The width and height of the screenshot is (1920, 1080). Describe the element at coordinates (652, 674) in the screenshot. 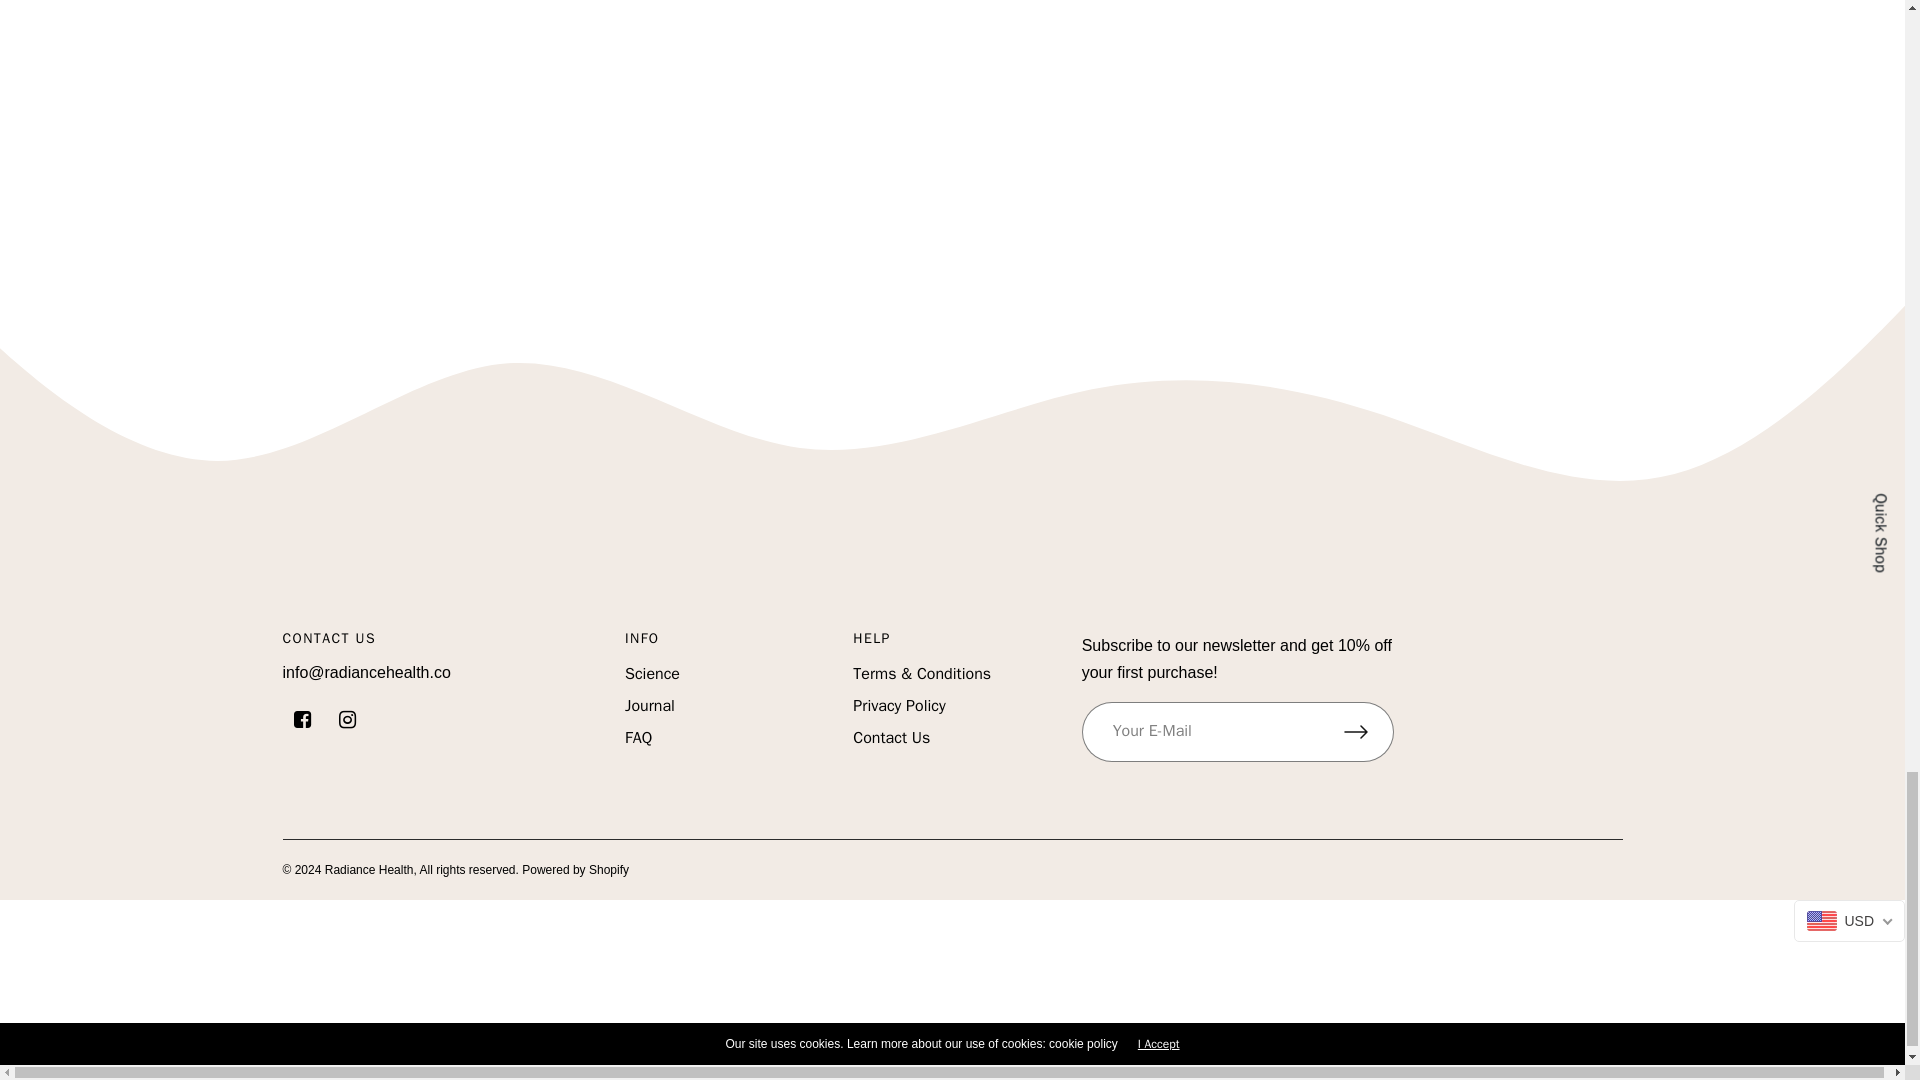

I see `Science` at that location.